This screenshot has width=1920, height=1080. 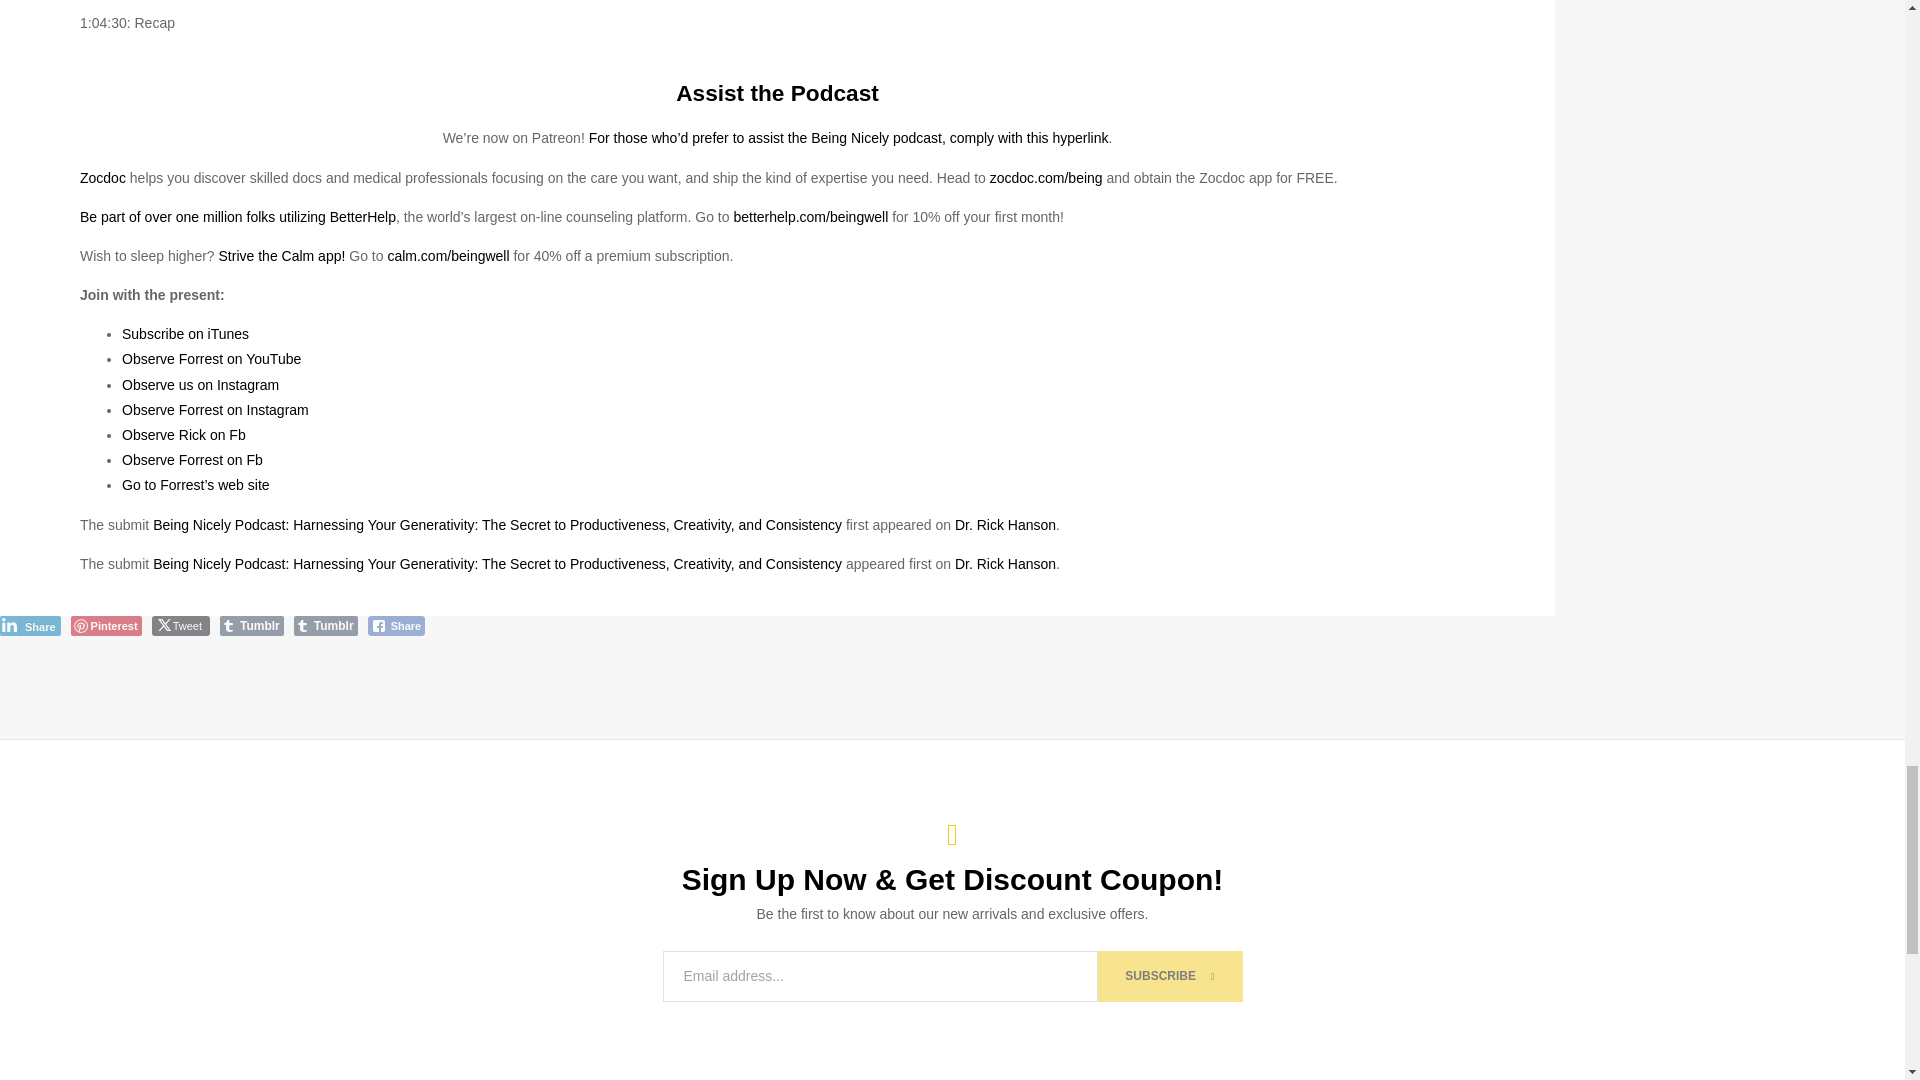 I want to click on Observe Forrest on Fb, so click(x=192, y=460).